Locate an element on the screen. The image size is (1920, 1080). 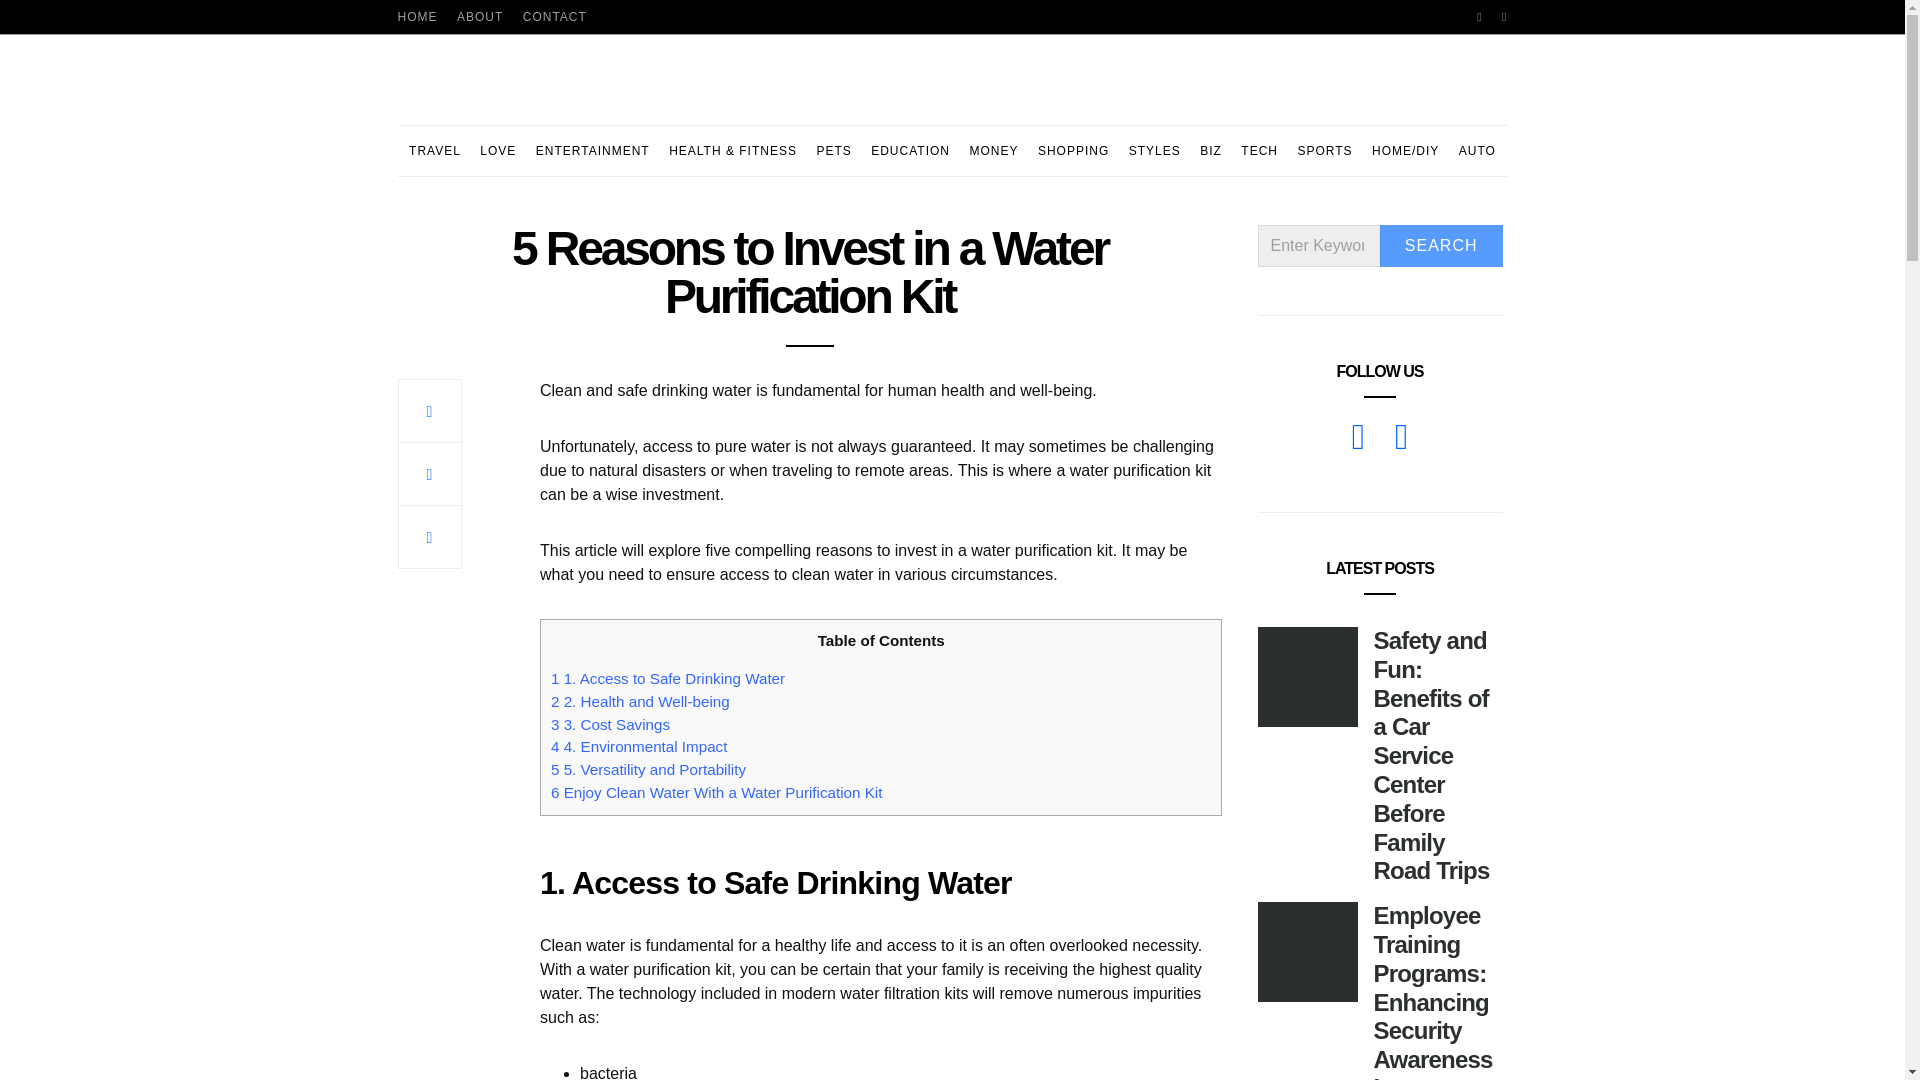
3 3. Cost Savings is located at coordinates (610, 724).